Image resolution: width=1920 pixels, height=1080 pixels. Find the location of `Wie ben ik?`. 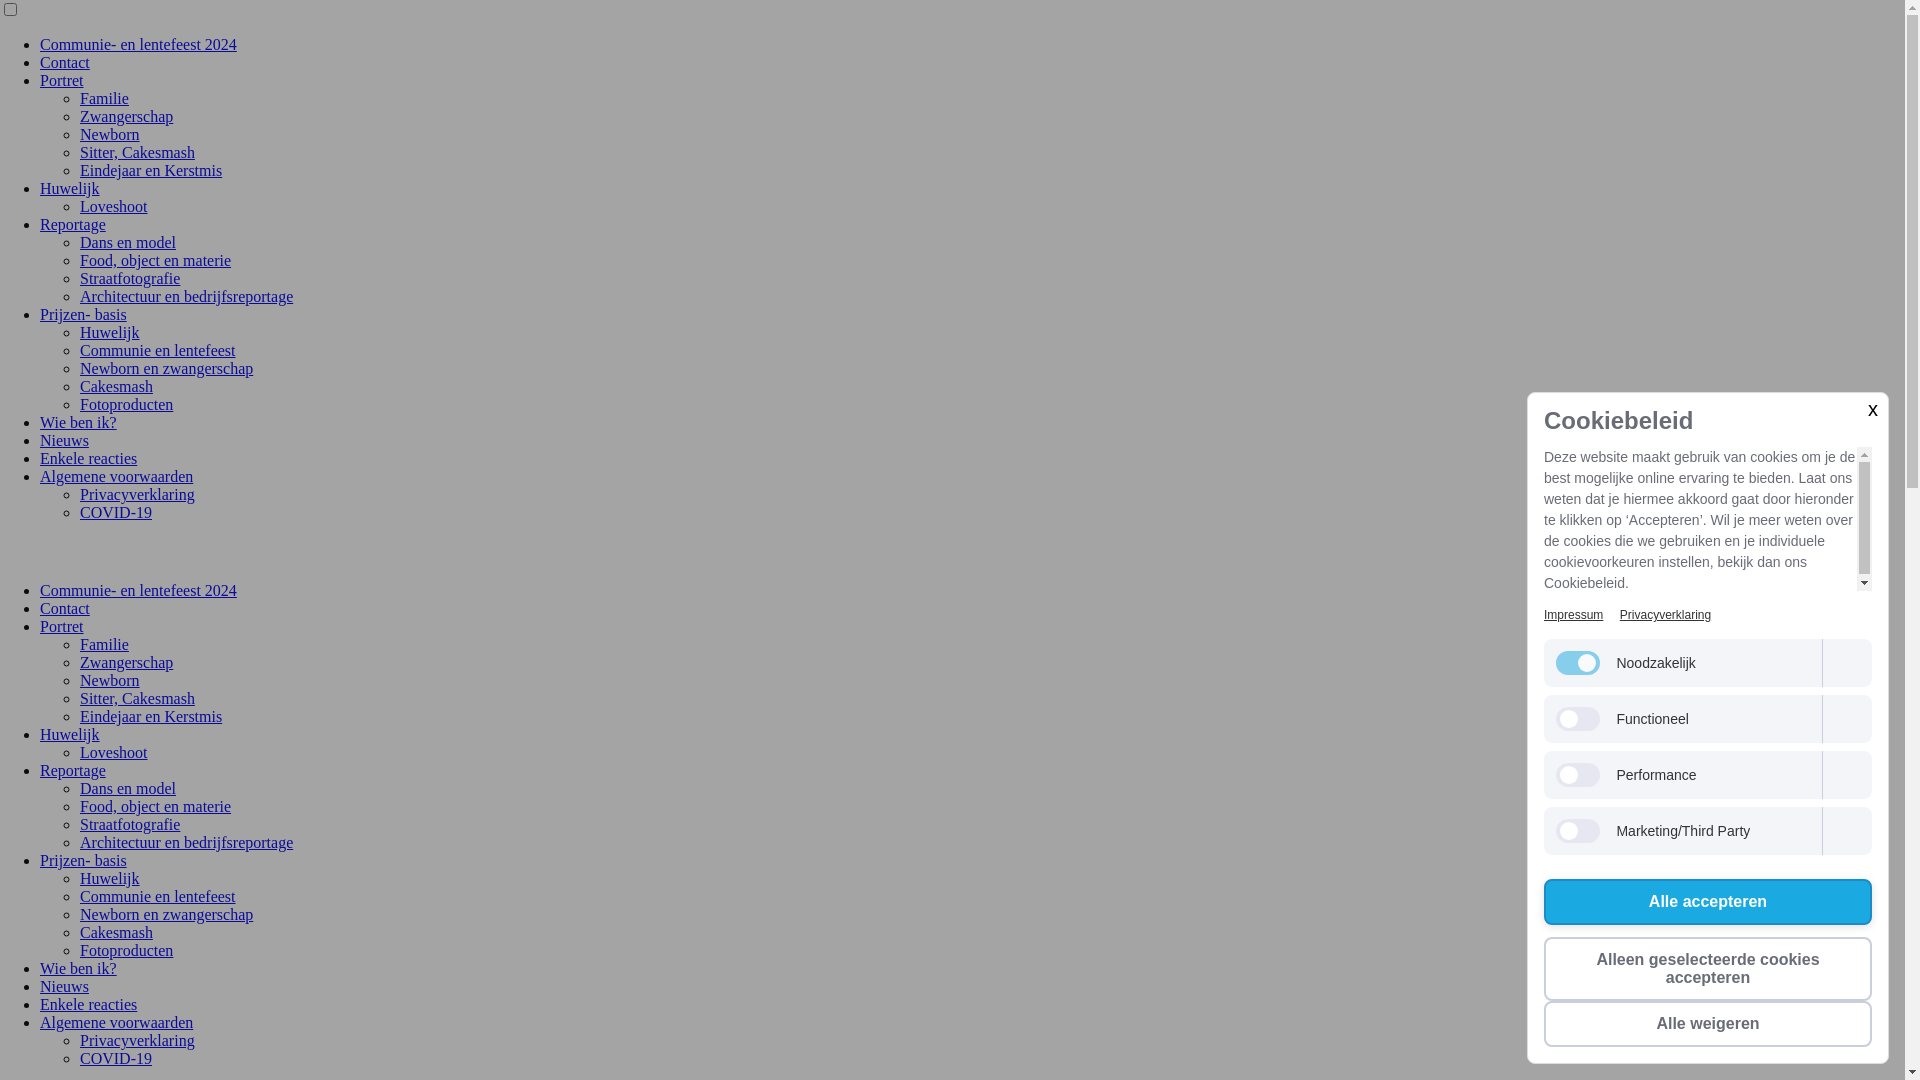

Wie ben ik? is located at coordinates (78, 422).